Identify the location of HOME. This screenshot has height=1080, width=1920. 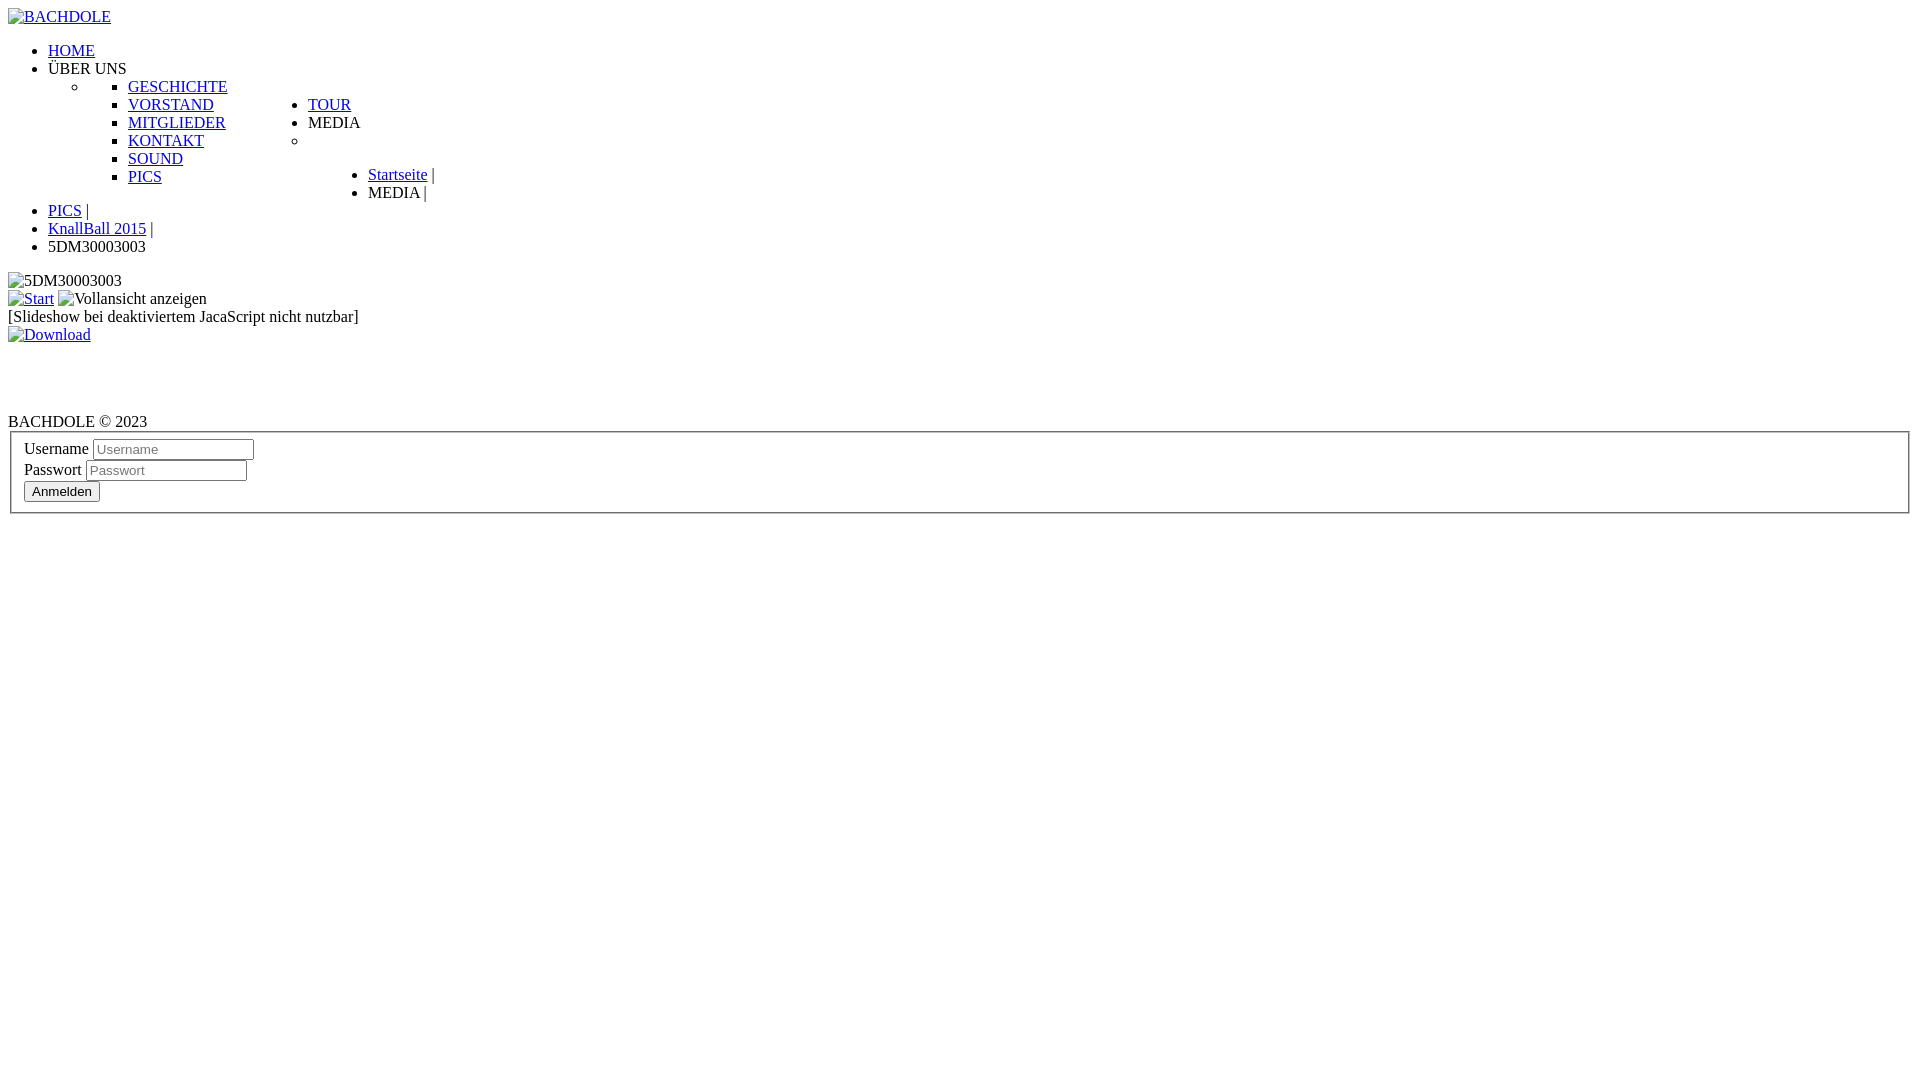
(72, 50).